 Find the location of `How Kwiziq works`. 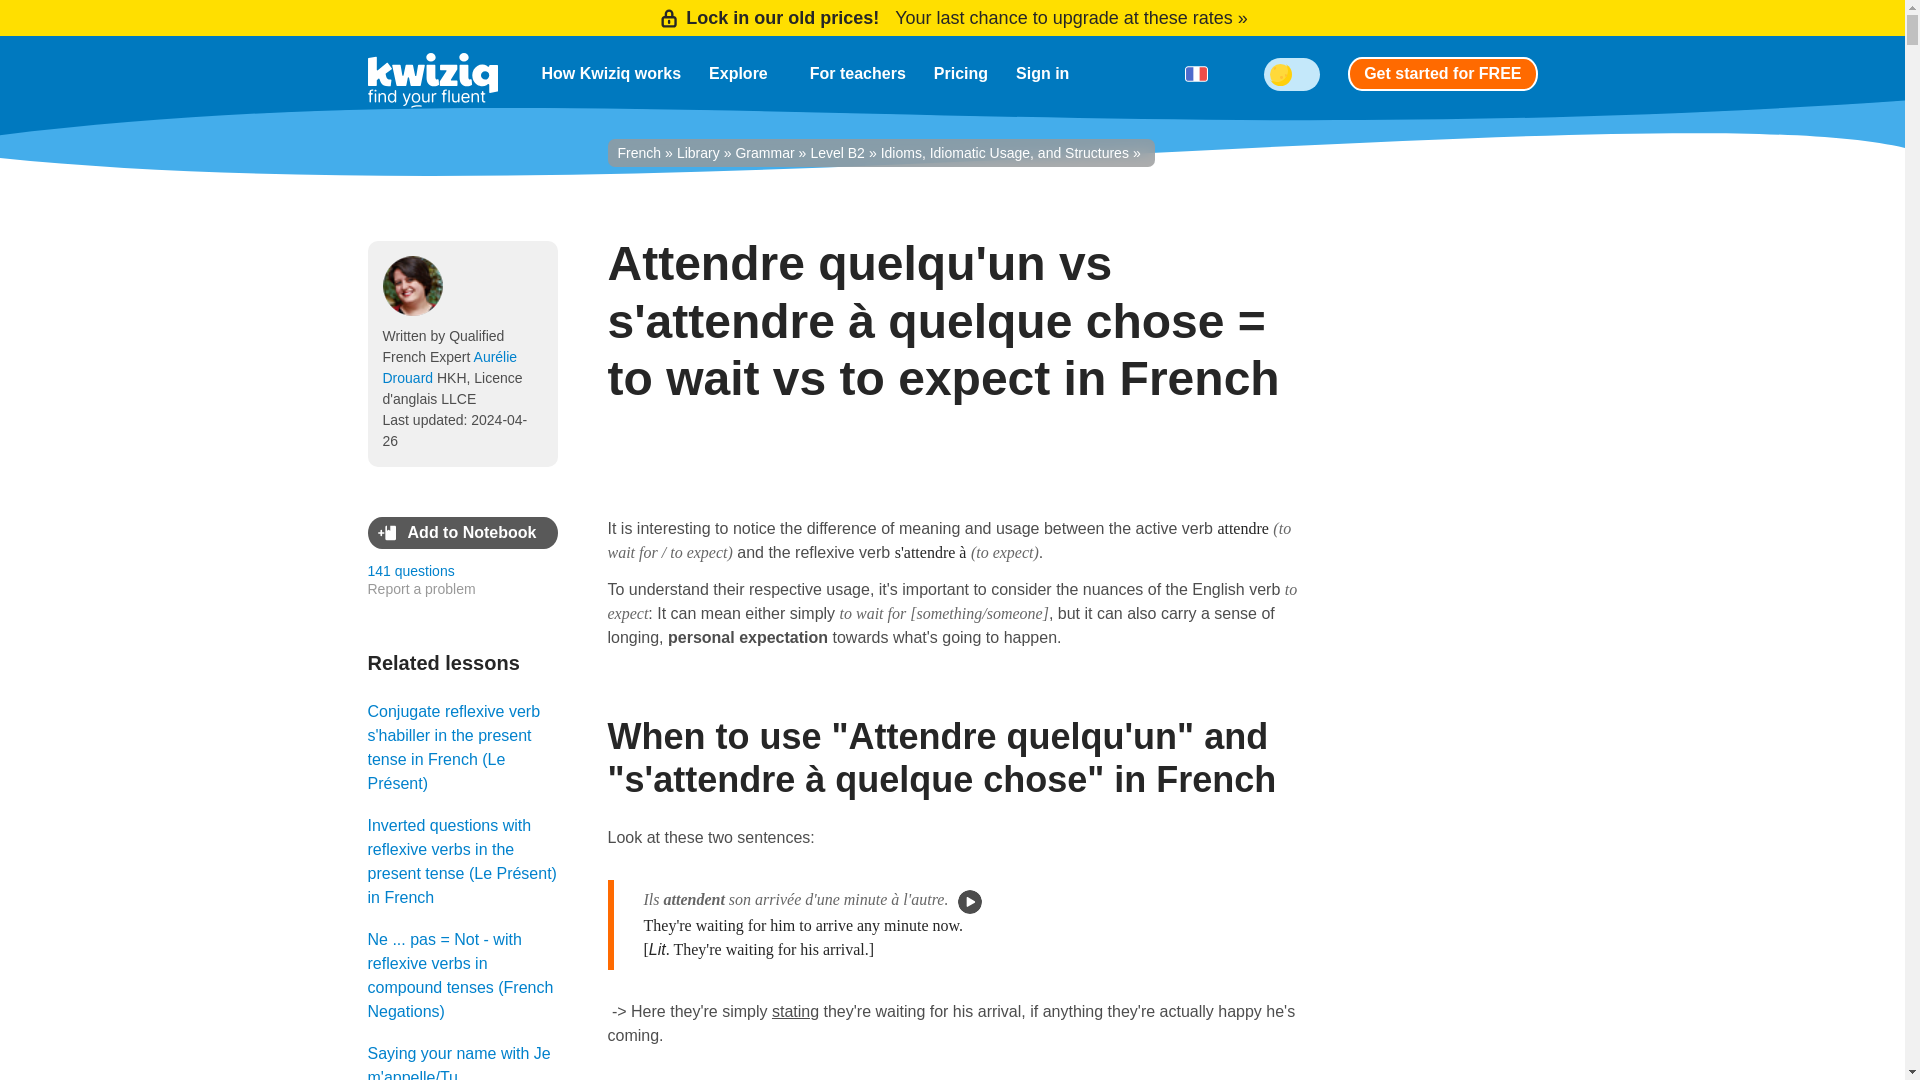

How Kwiziq works is located at coordinates (612, 74).